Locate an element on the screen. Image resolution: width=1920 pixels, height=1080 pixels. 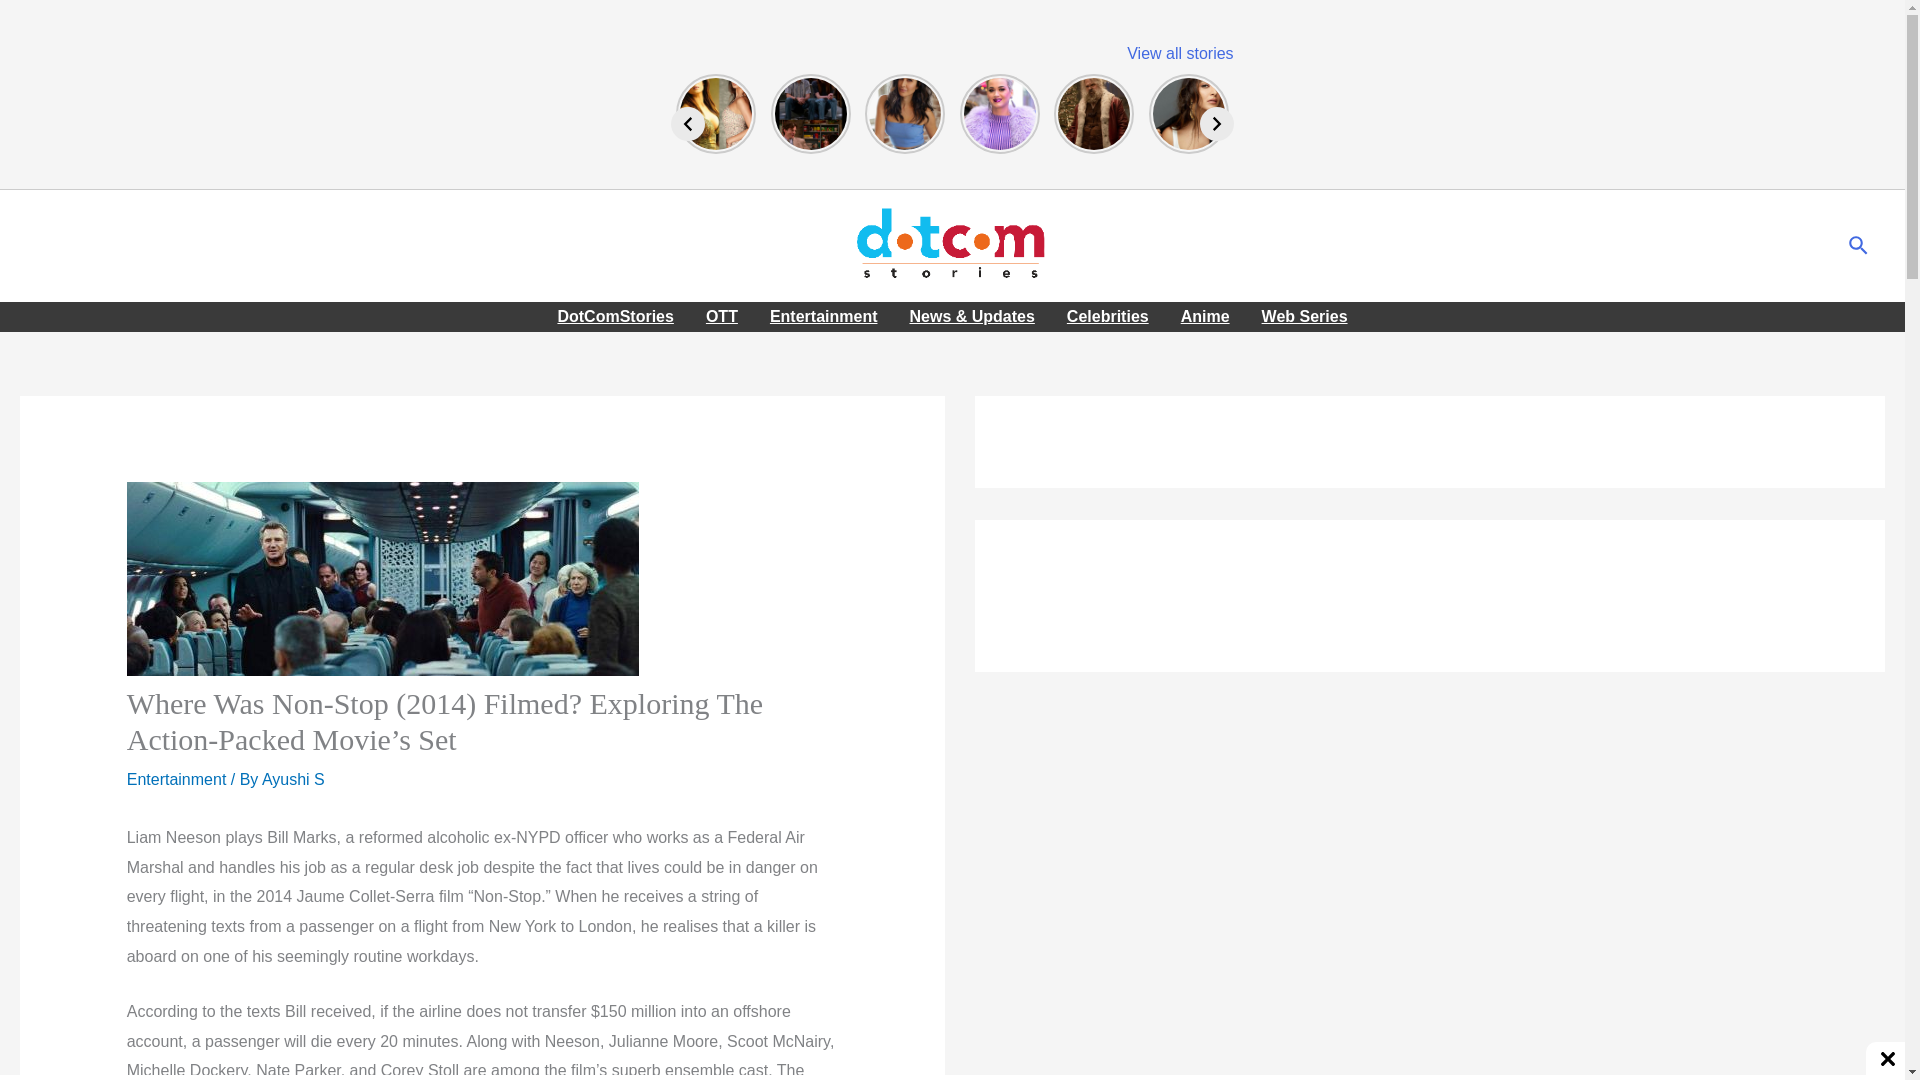
View all posts by Ayushi S is located at coordinates (292, 780).